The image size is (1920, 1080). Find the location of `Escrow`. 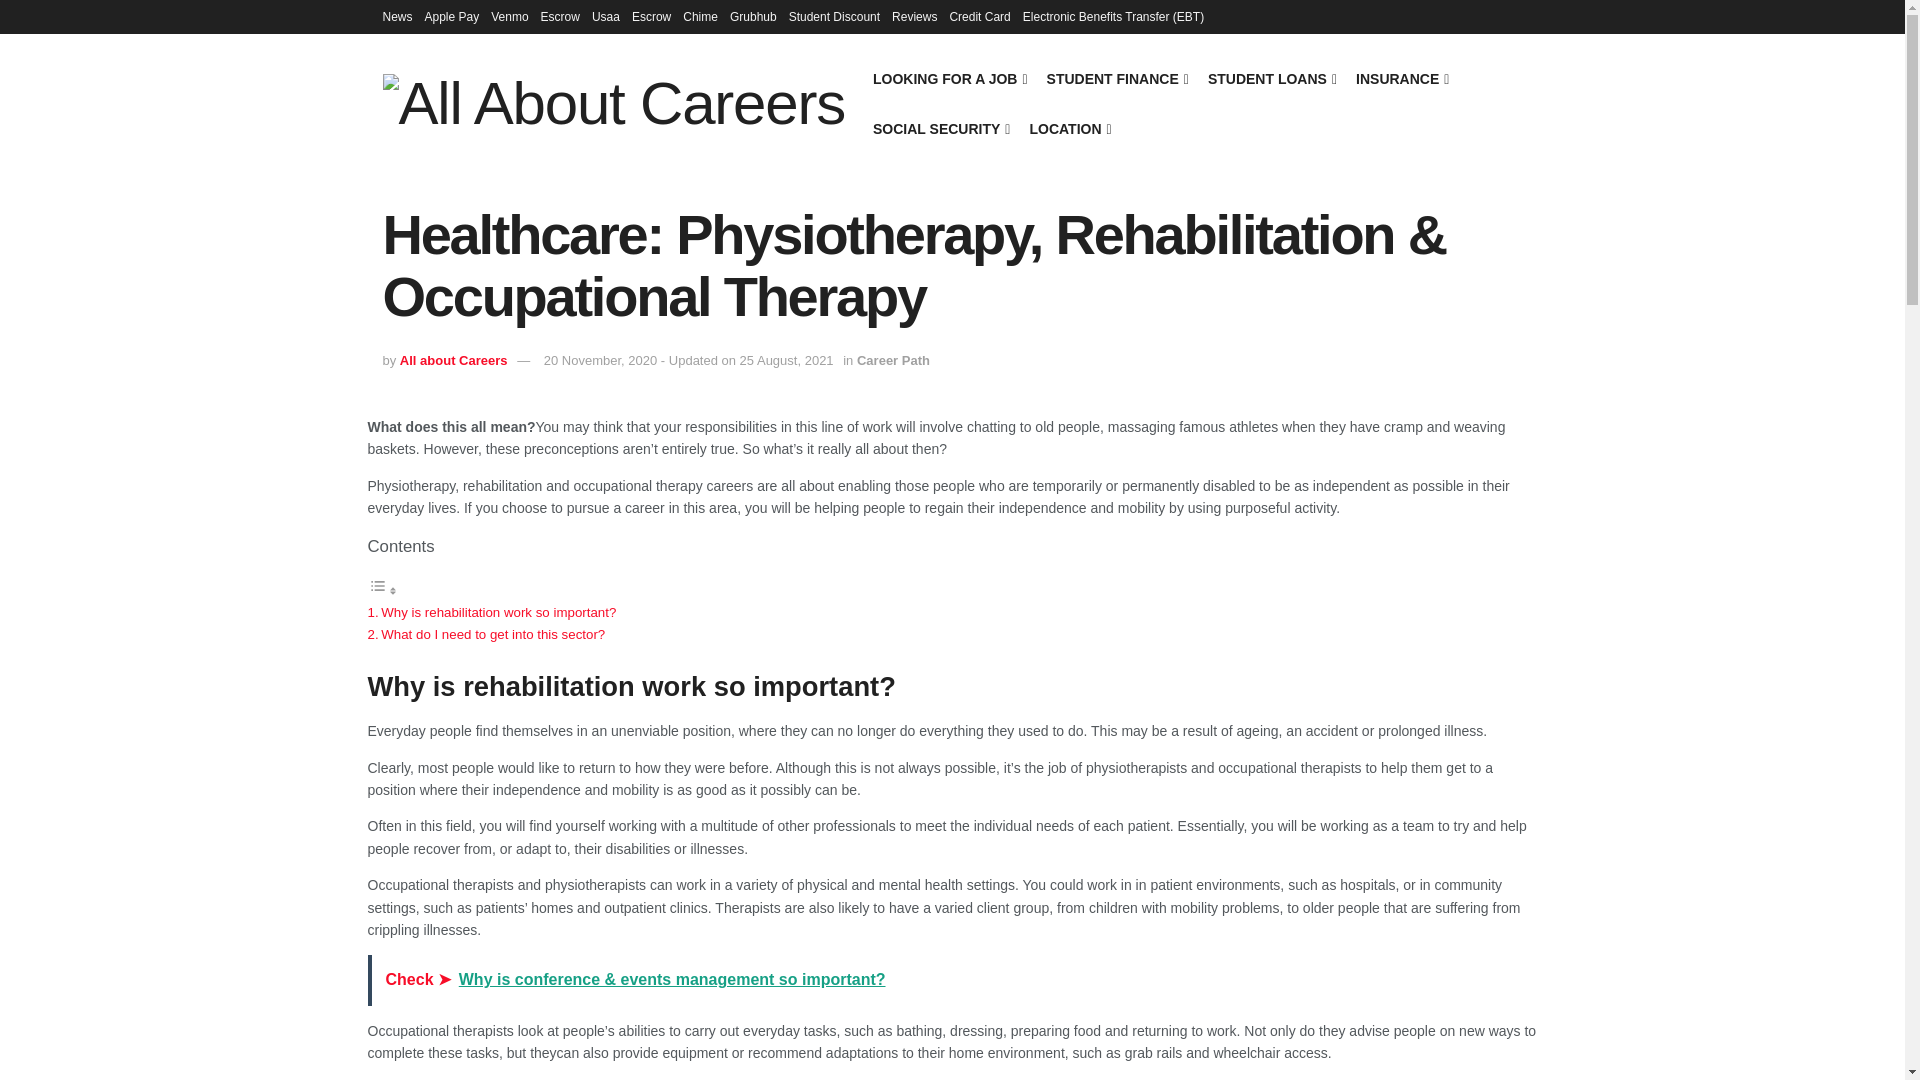

Escrow is located at coordinates (650, 16).